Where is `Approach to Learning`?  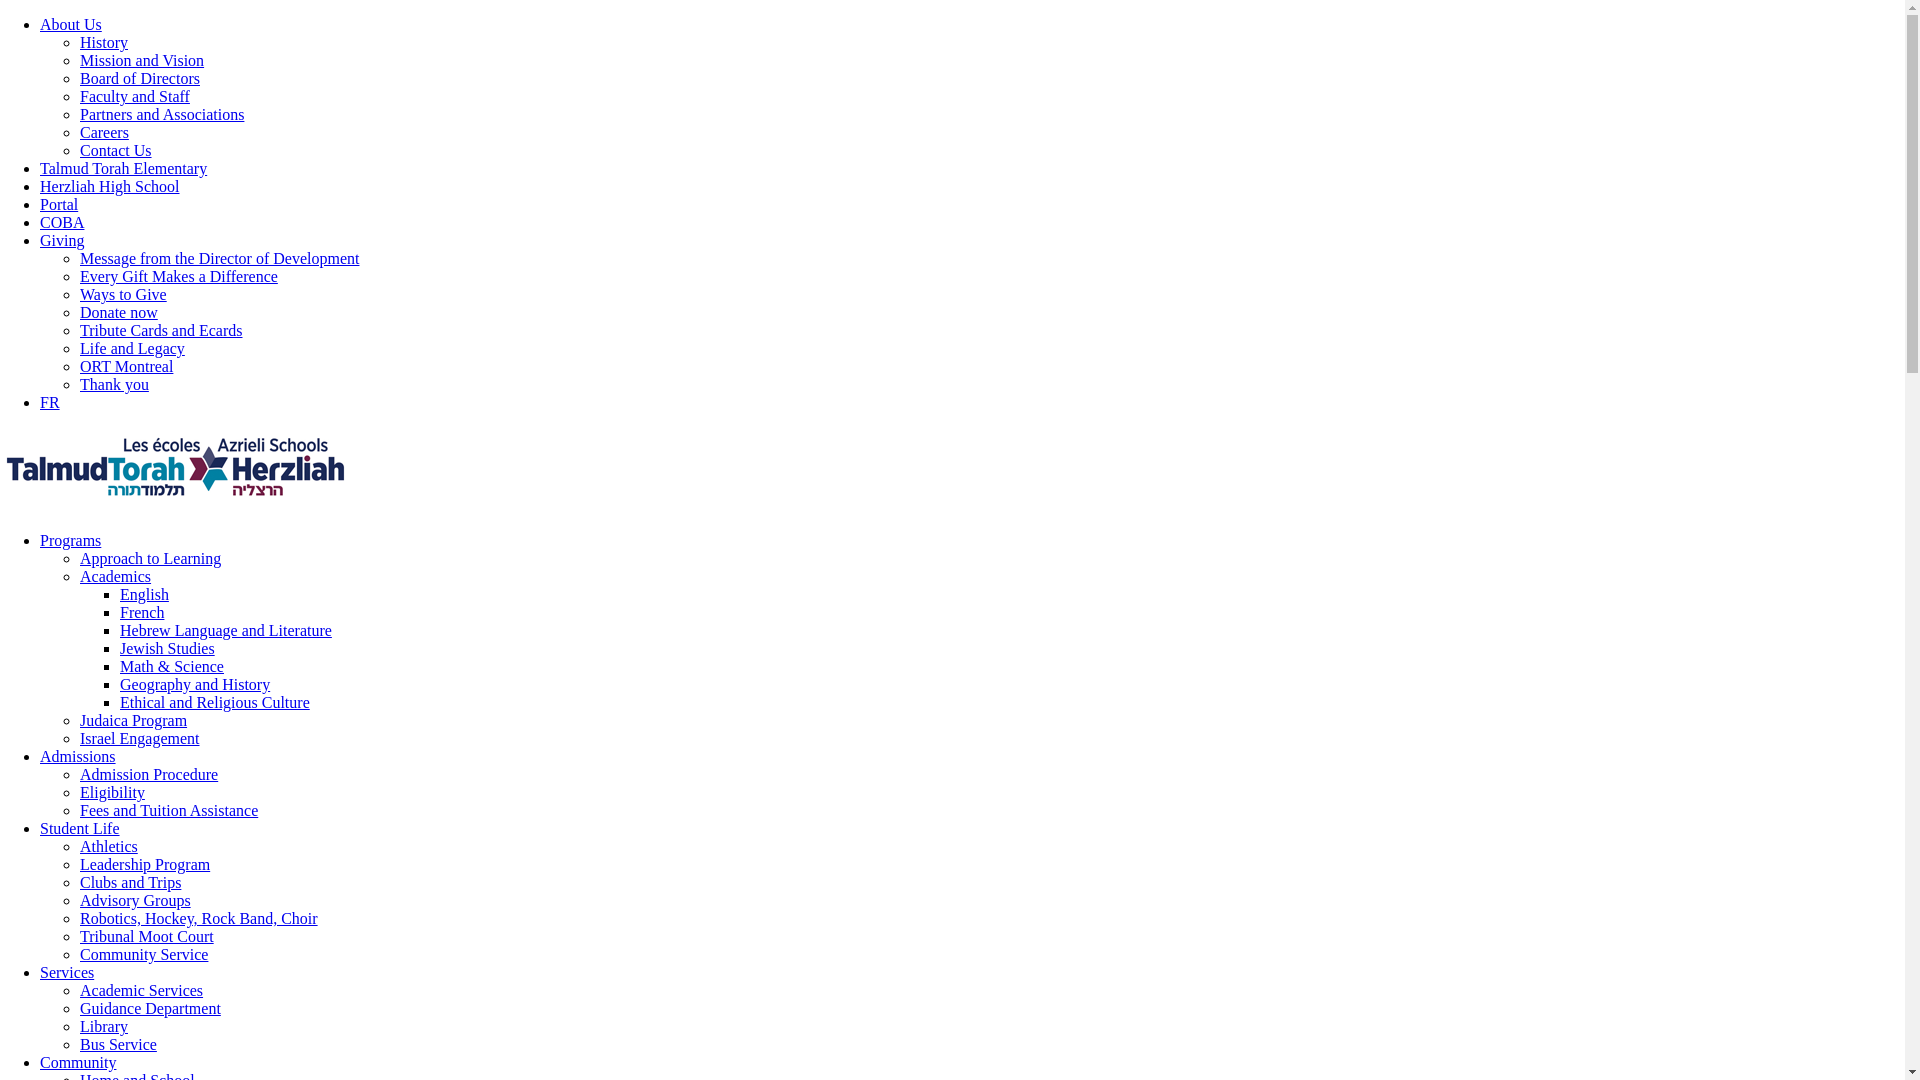
Approach to Learning is located at coordinates (150, 558).